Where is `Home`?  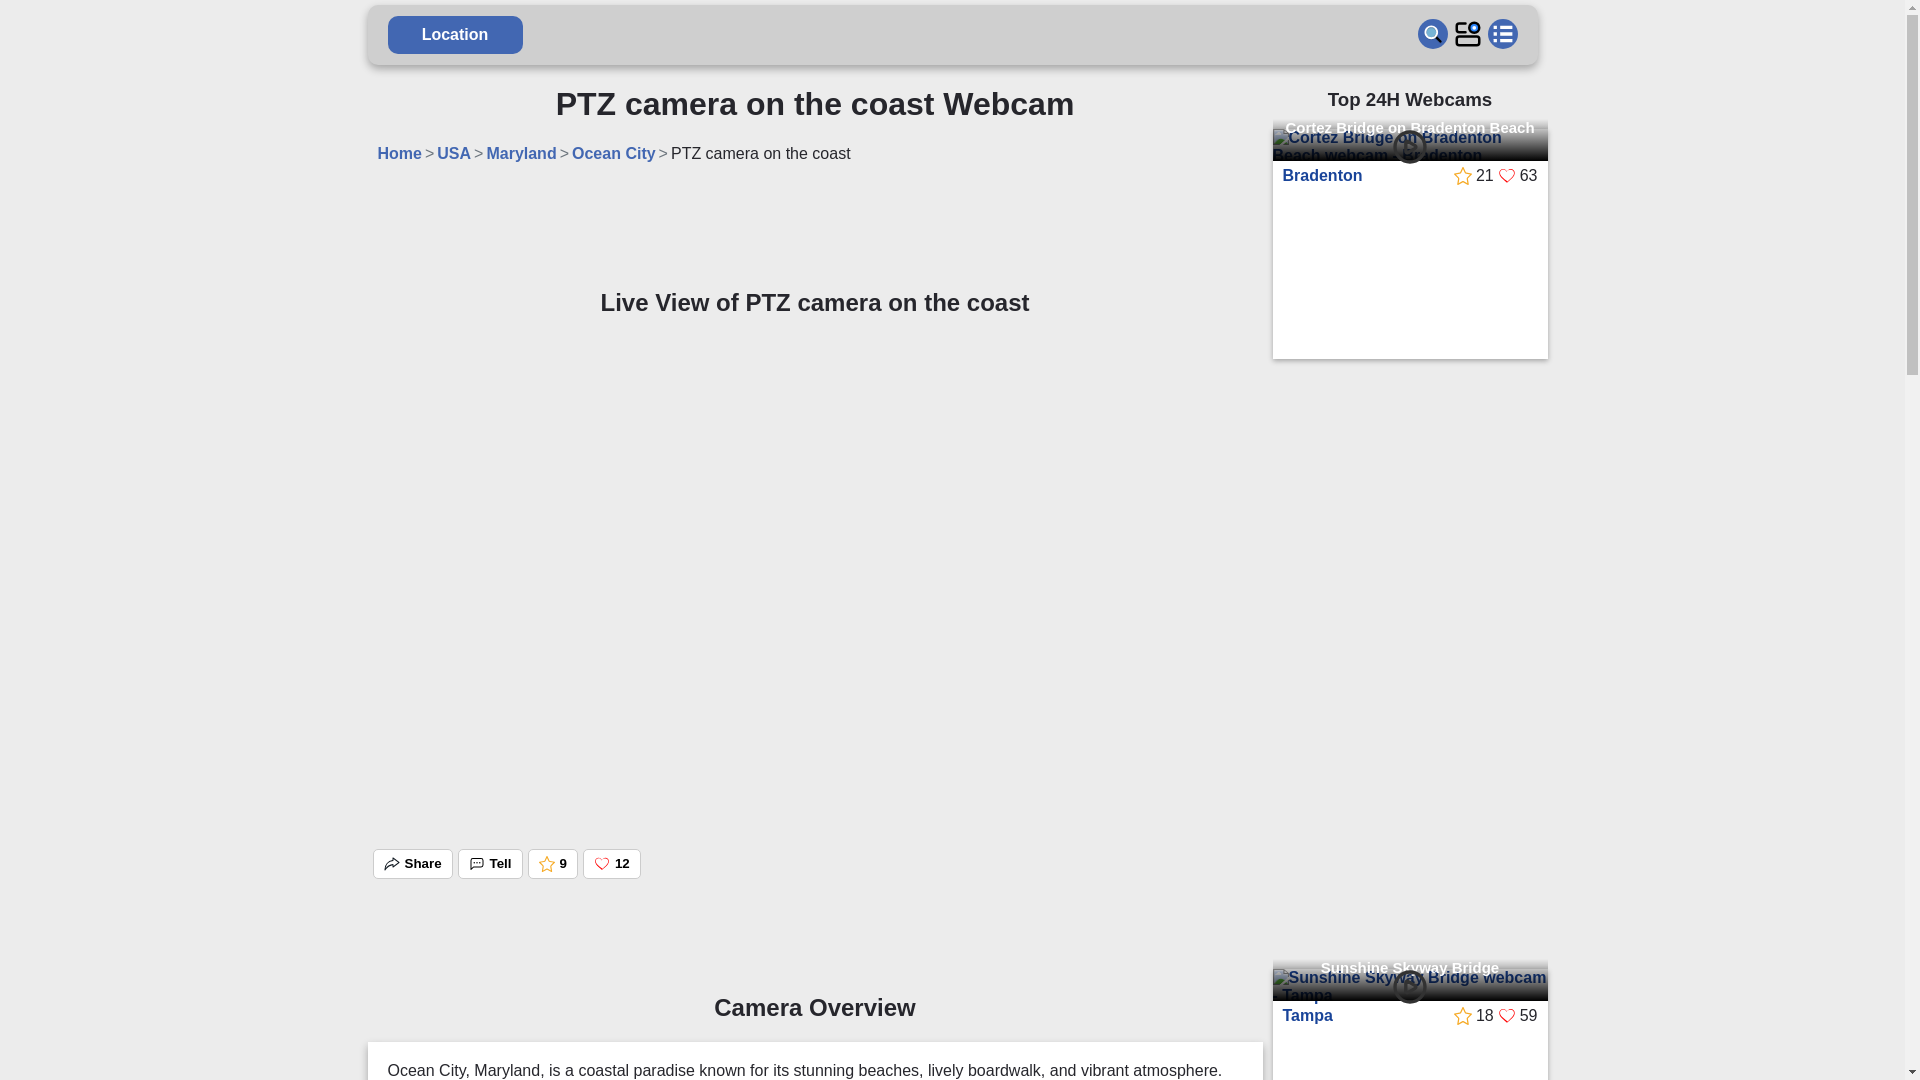 Home is located at coordinates (283, 163).